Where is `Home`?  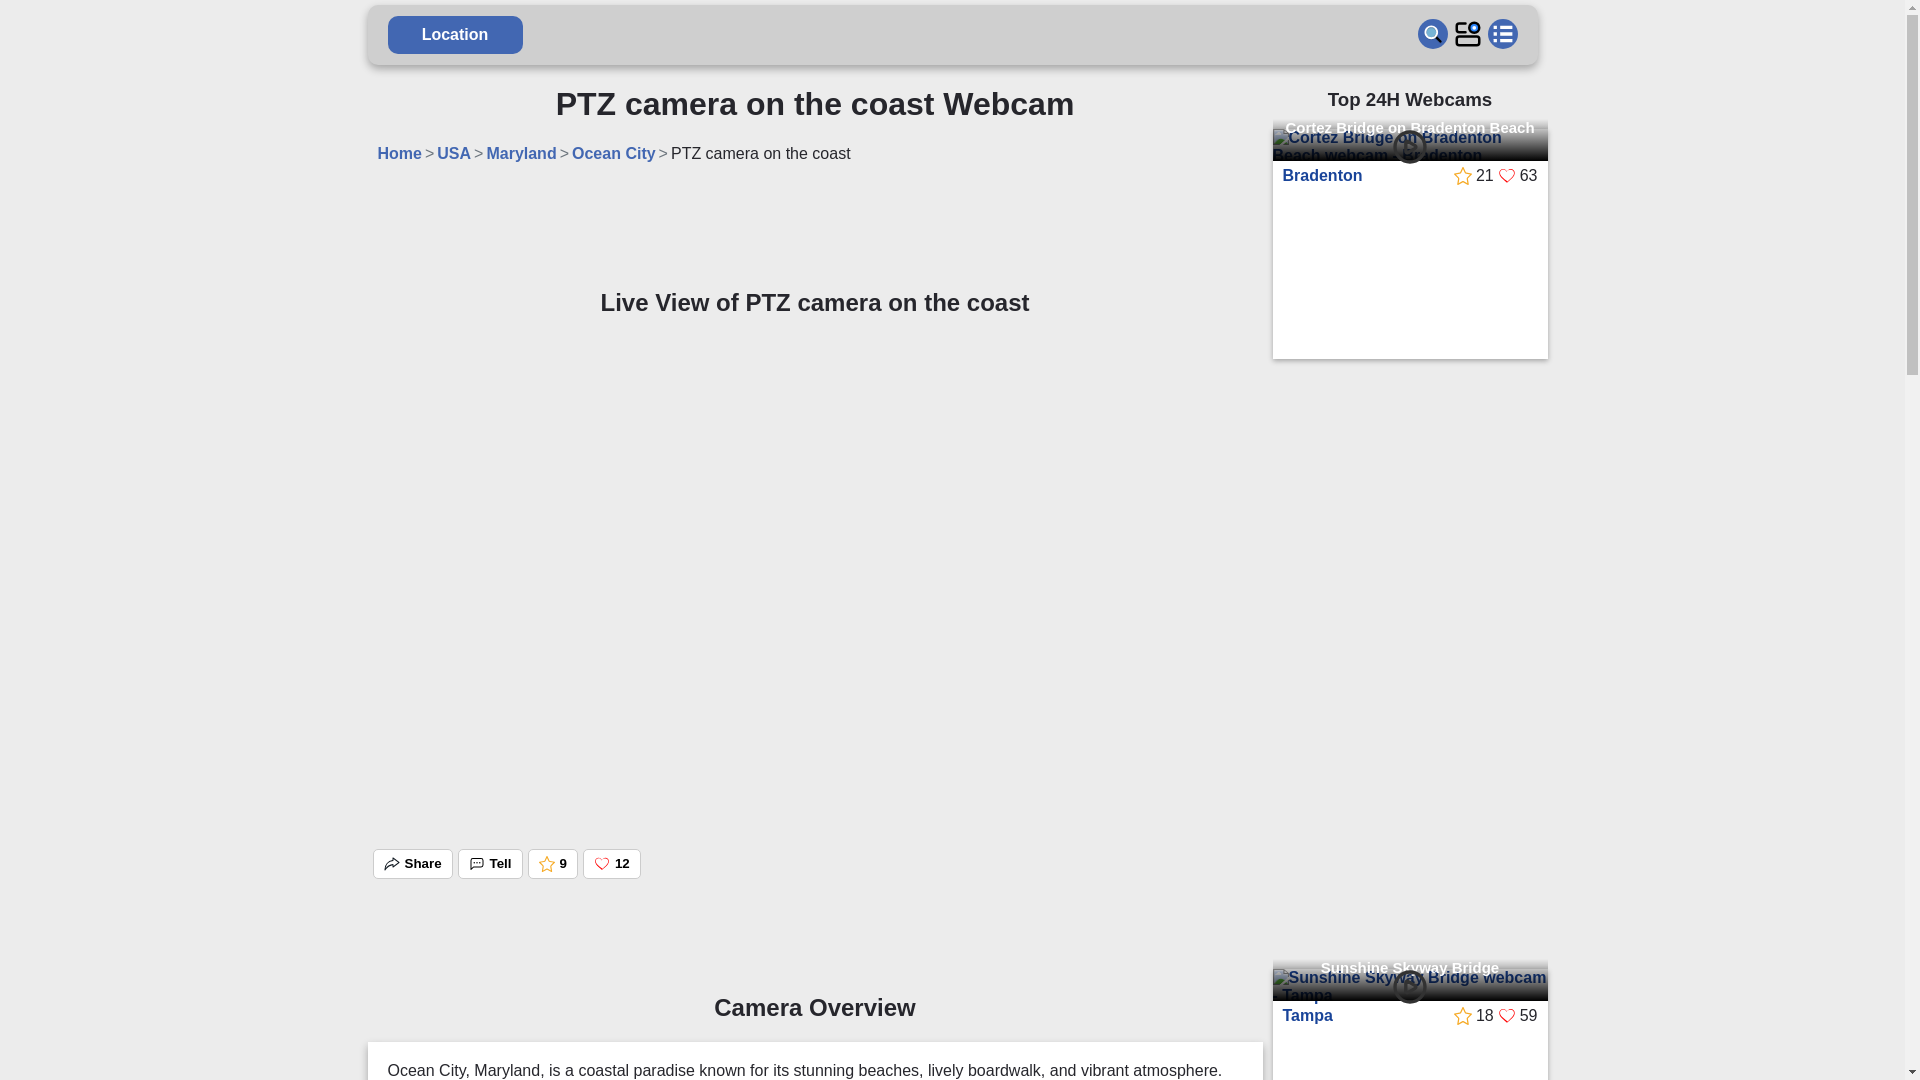 Home is located at coordinates (283, 163).